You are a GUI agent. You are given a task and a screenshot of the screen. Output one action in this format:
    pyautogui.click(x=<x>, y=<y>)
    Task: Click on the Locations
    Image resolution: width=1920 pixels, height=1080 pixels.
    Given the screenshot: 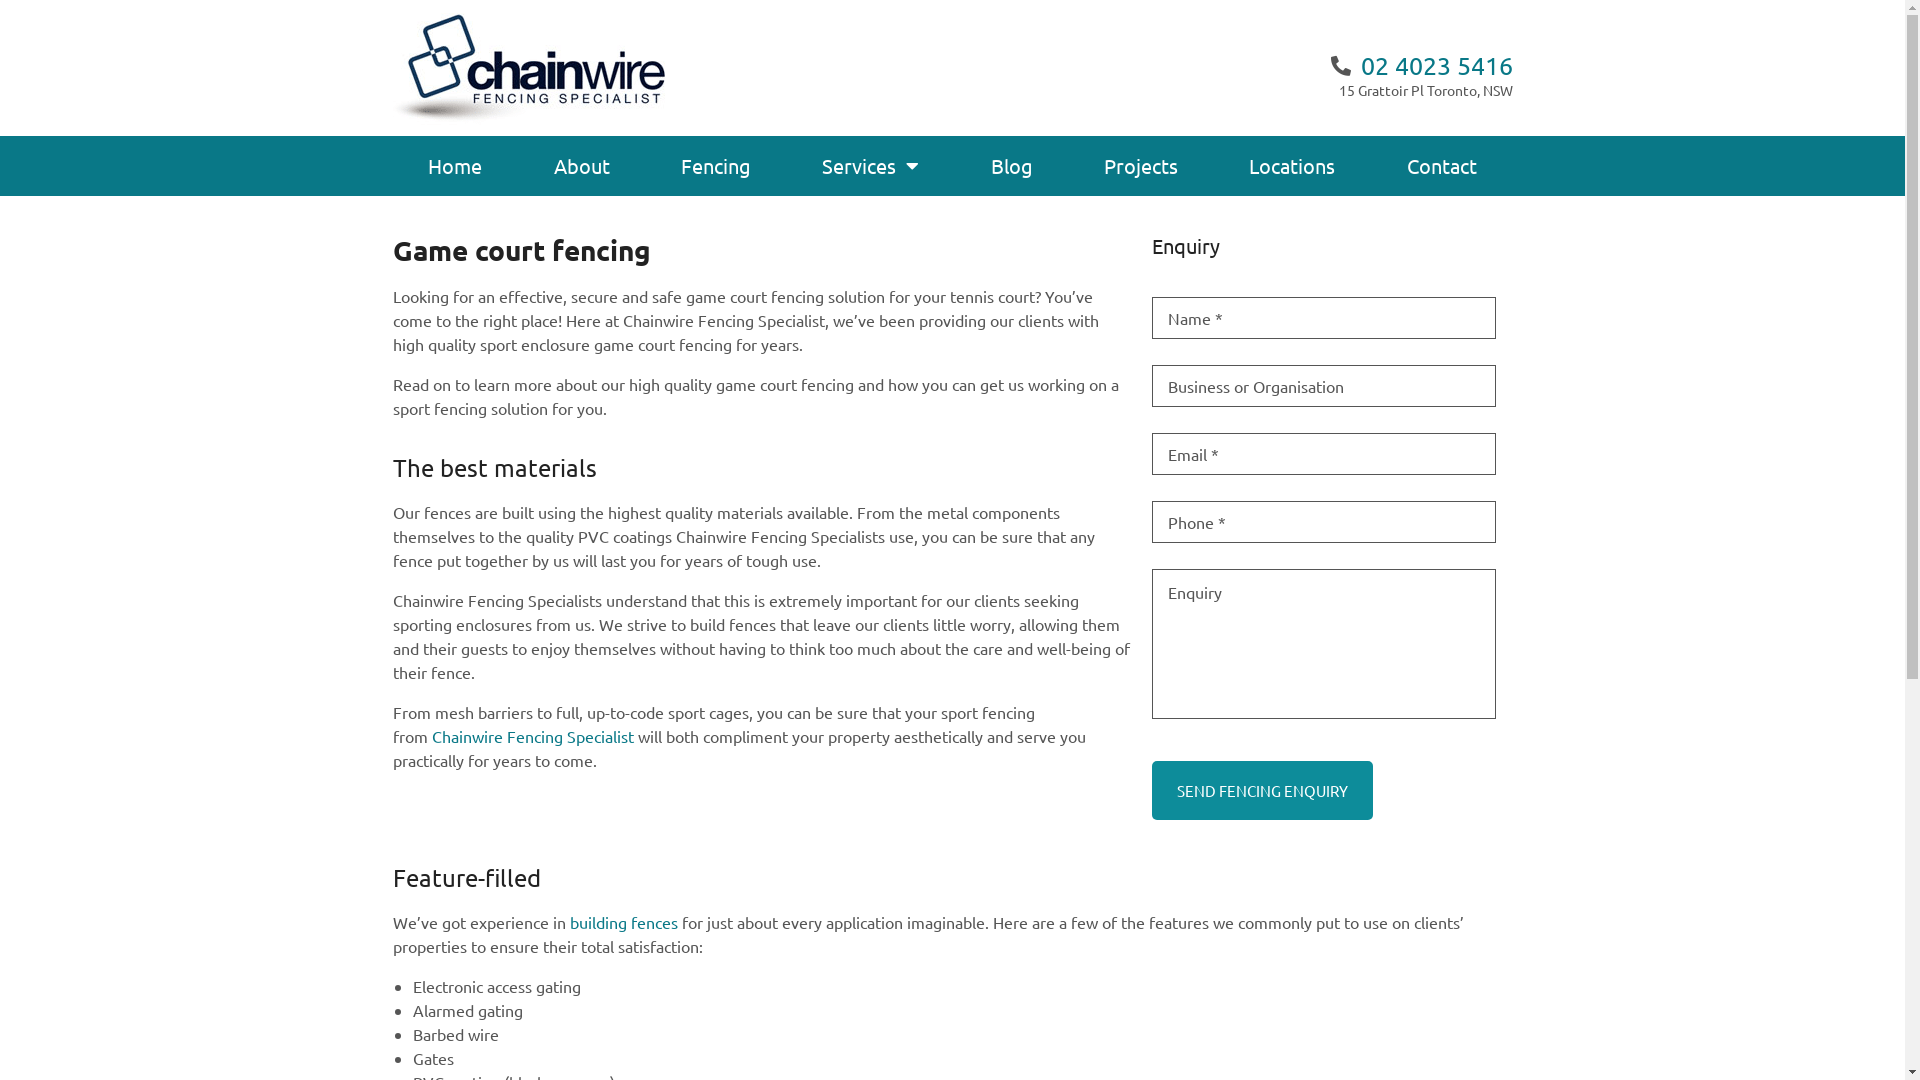 What is the action you would take?
    pyautogui.click(x=1292, y=166)
    